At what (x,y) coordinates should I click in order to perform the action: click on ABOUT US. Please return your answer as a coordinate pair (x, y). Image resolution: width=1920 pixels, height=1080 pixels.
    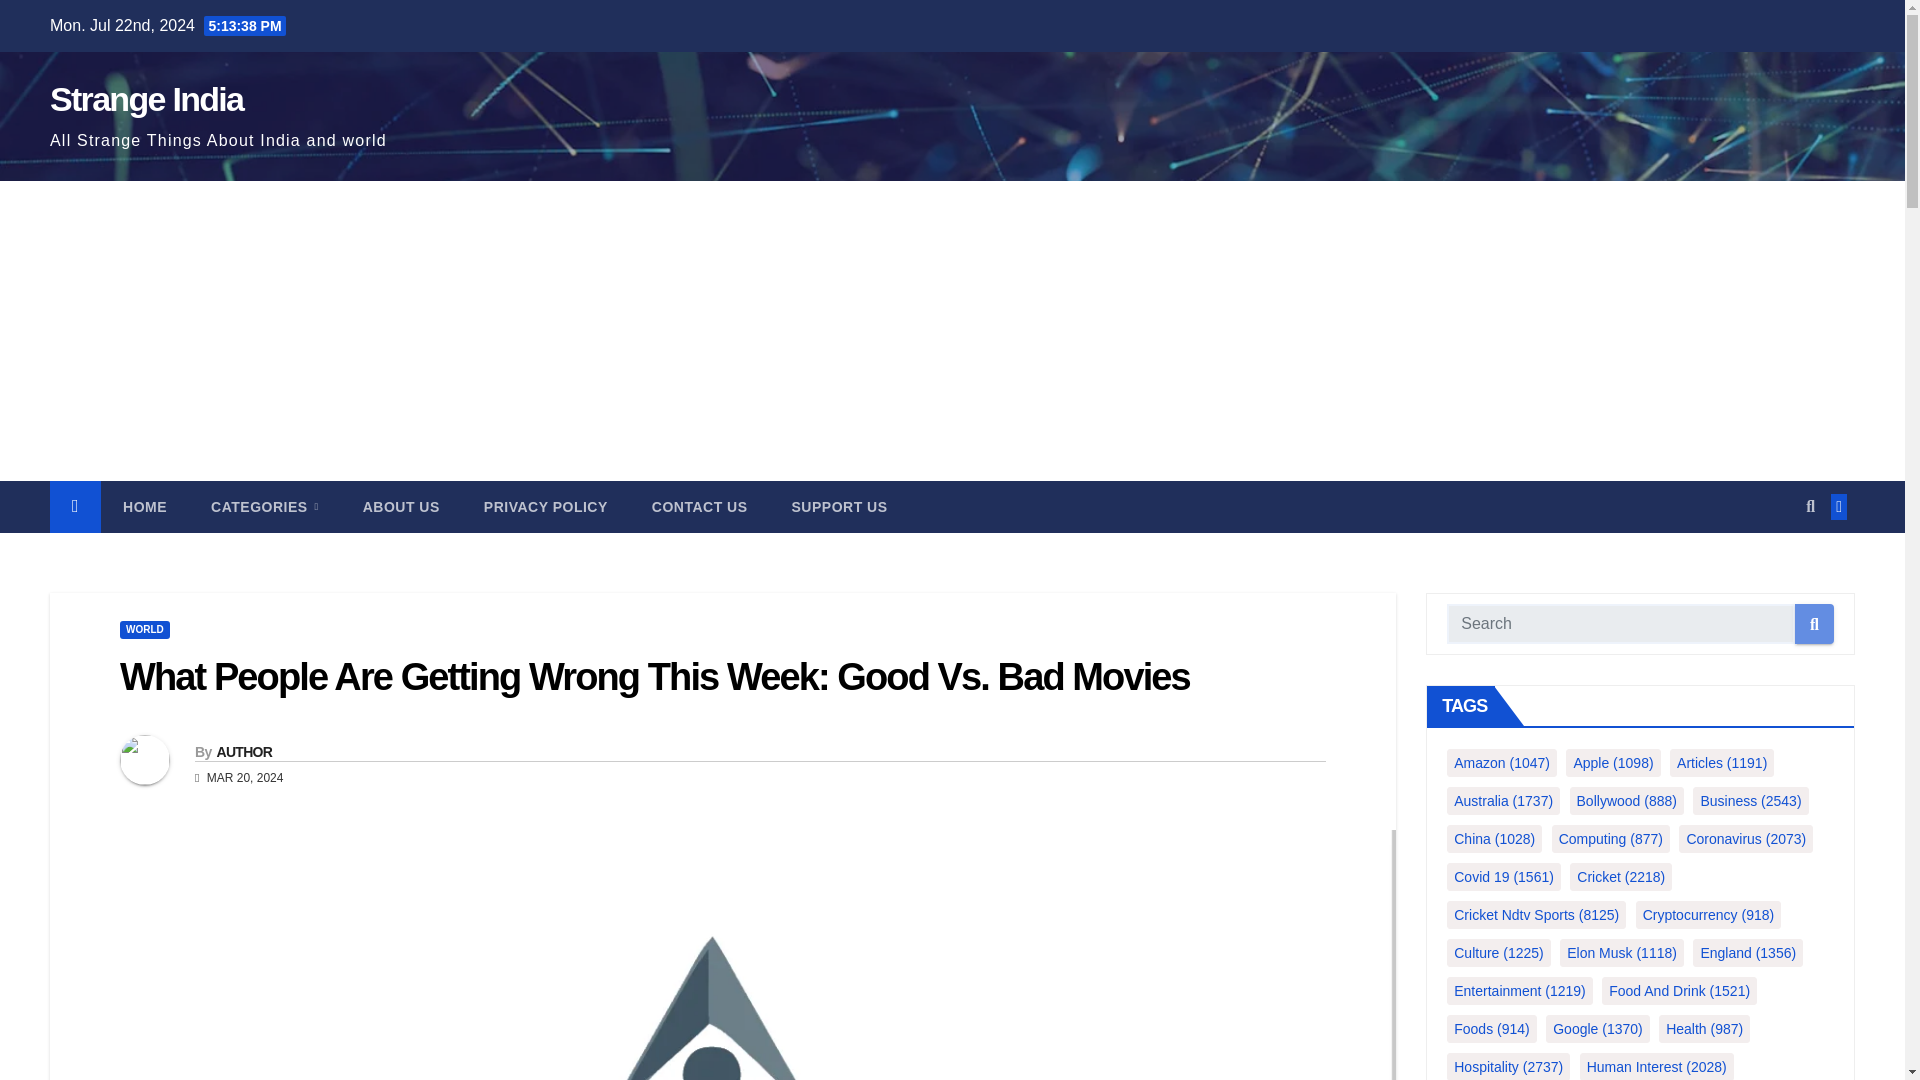
    Looking at the image, I should click on (402, 506).